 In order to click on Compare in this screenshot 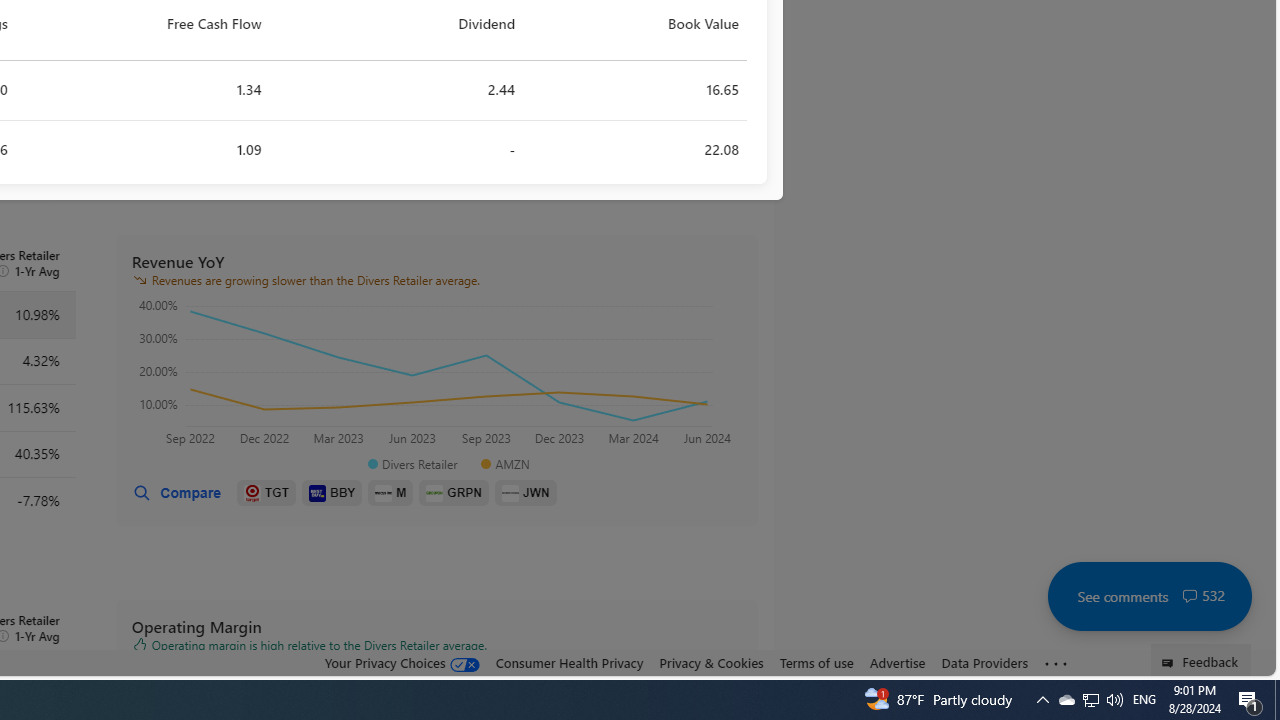, I will do `click(176, 493)`.